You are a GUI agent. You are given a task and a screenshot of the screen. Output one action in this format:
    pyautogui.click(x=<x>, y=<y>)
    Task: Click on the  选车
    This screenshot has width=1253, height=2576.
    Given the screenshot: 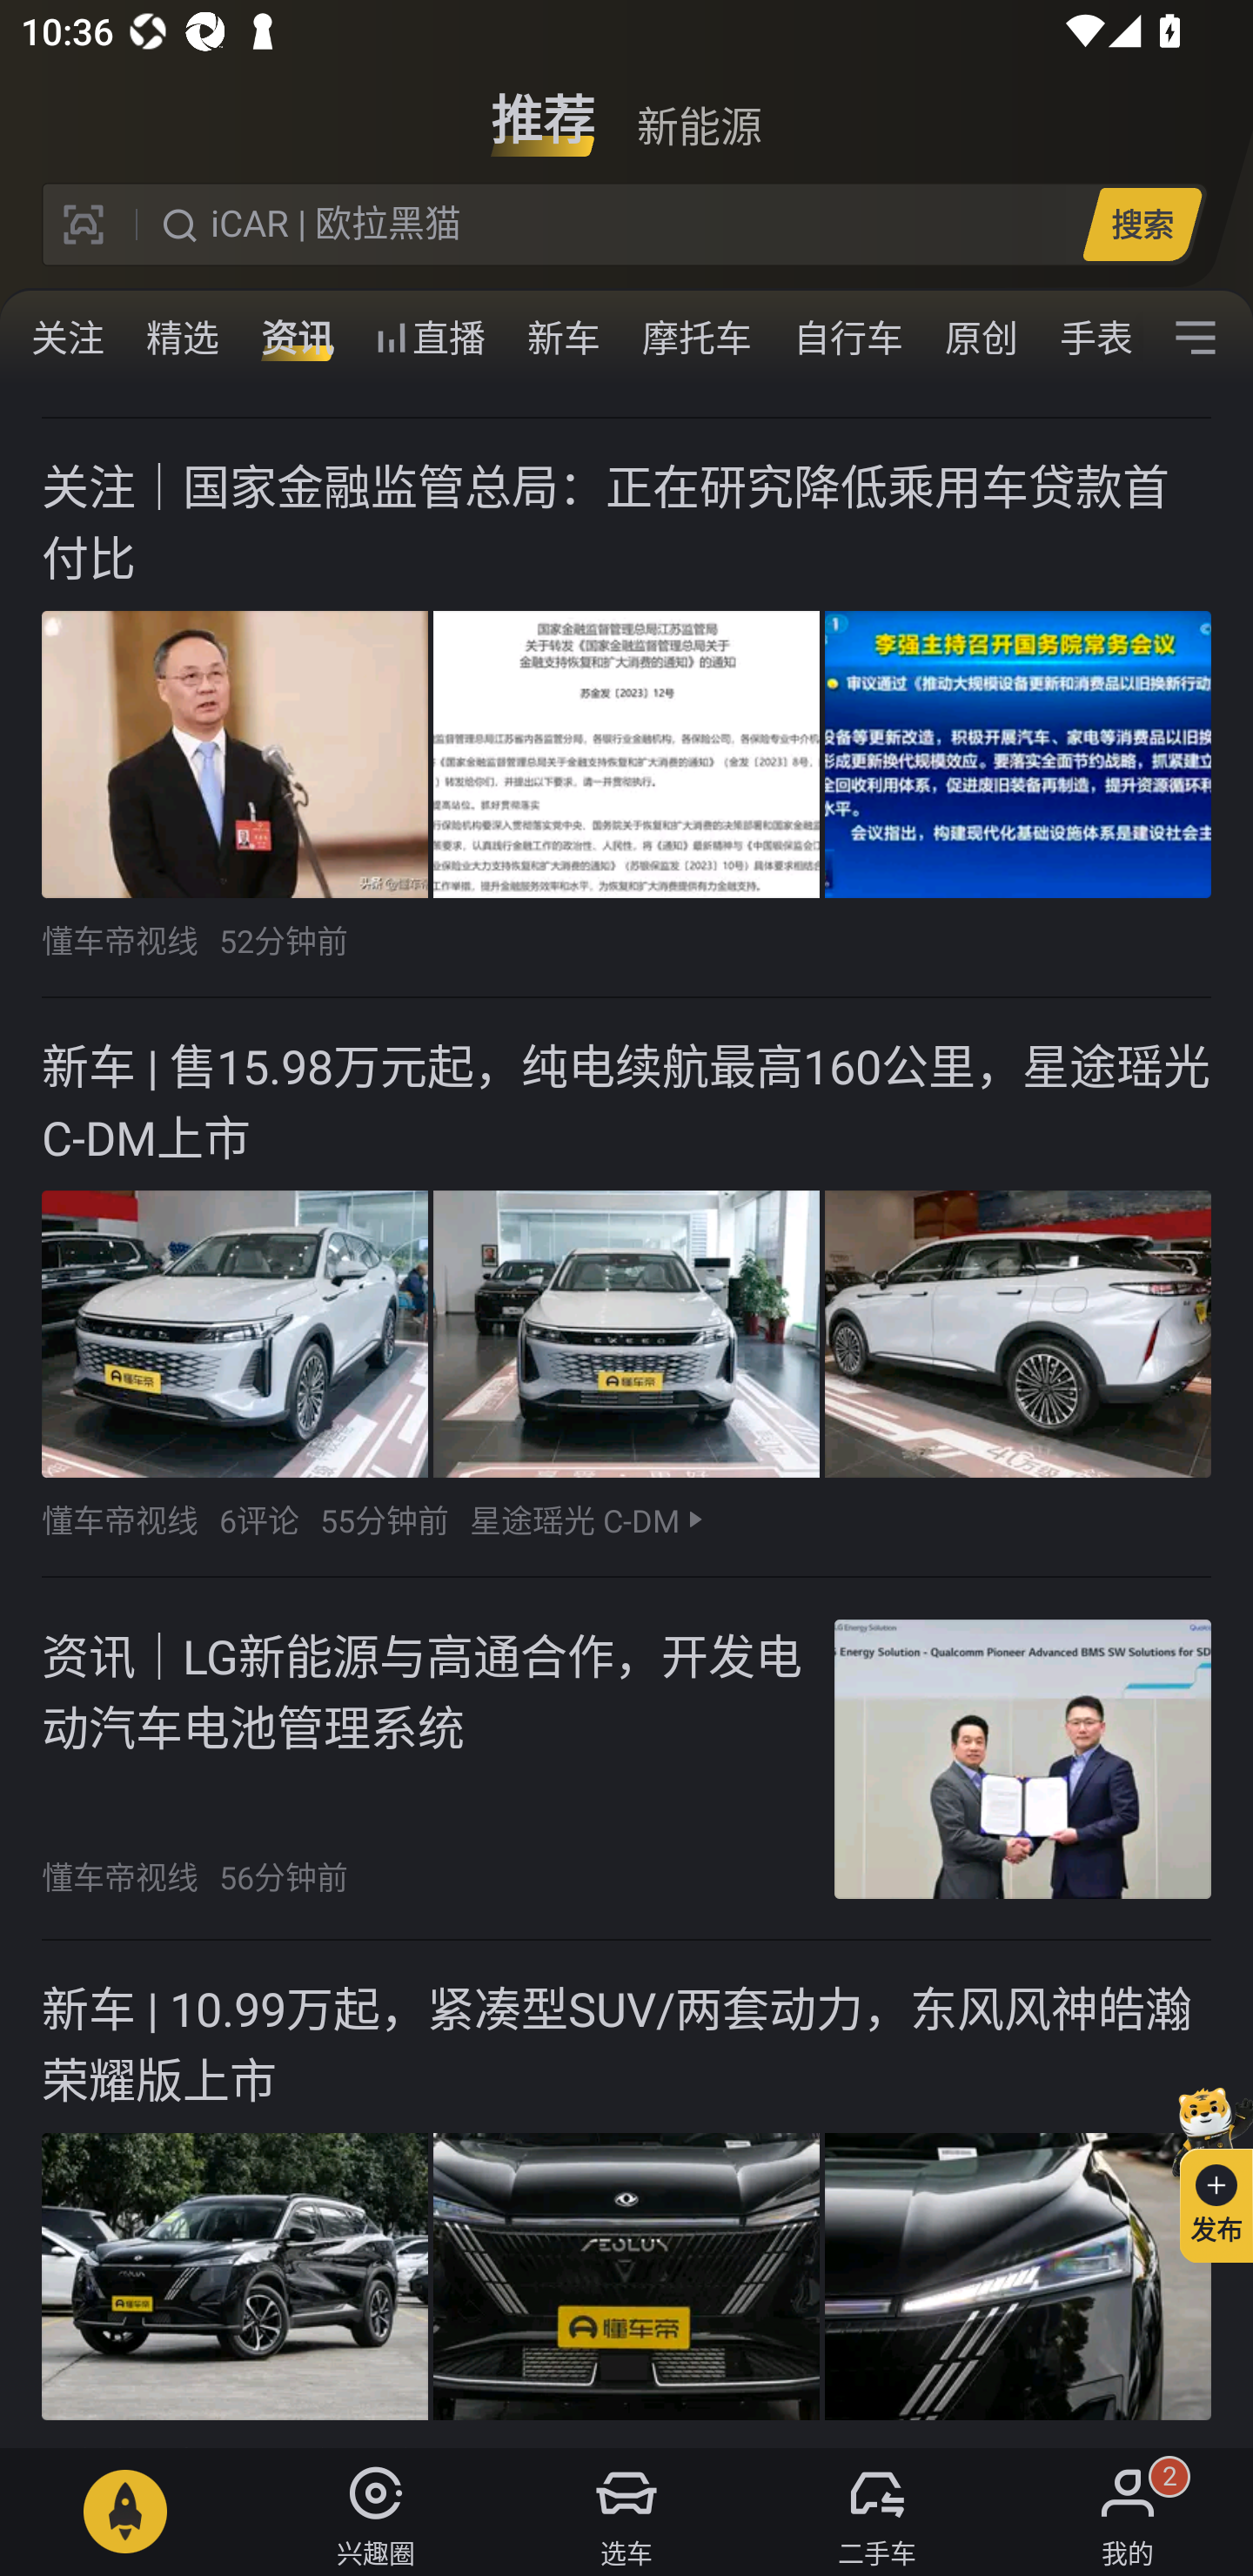 What is the action you would take?
    pyautogui.click(x=626, y=2512)
    